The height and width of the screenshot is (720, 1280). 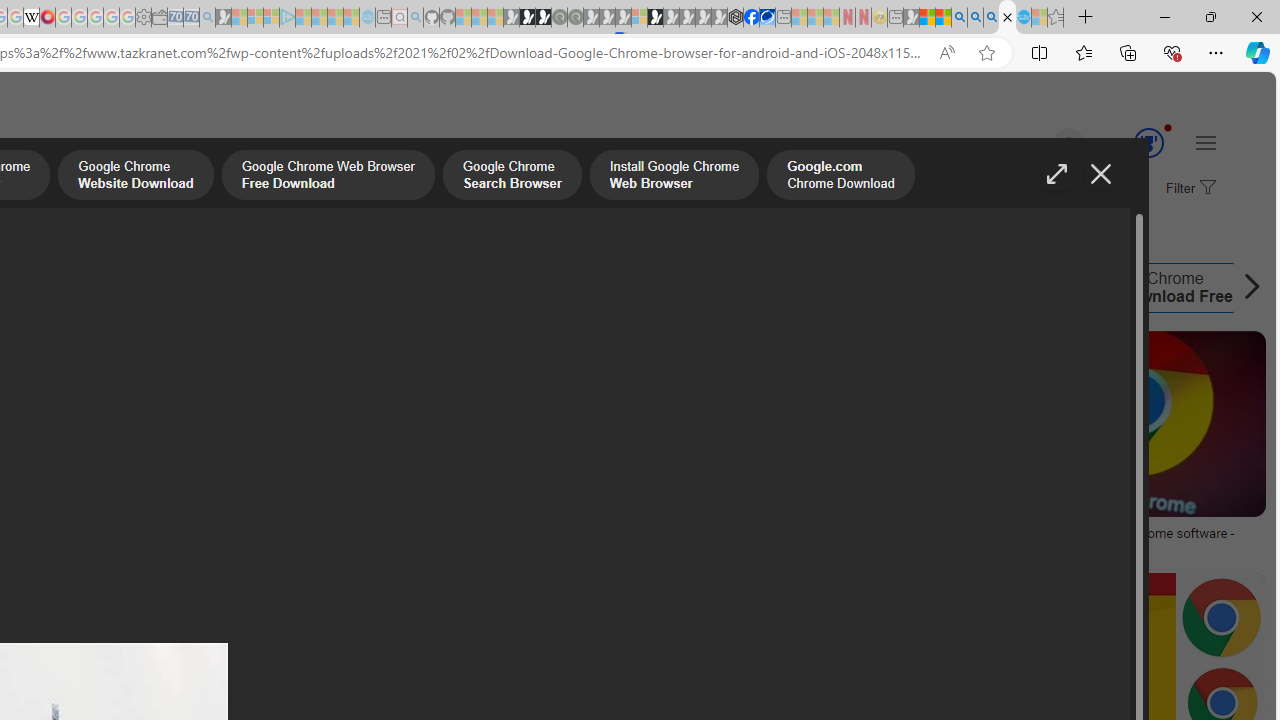 I want to click on Settings and quick links, so click(x=1206, y=142).